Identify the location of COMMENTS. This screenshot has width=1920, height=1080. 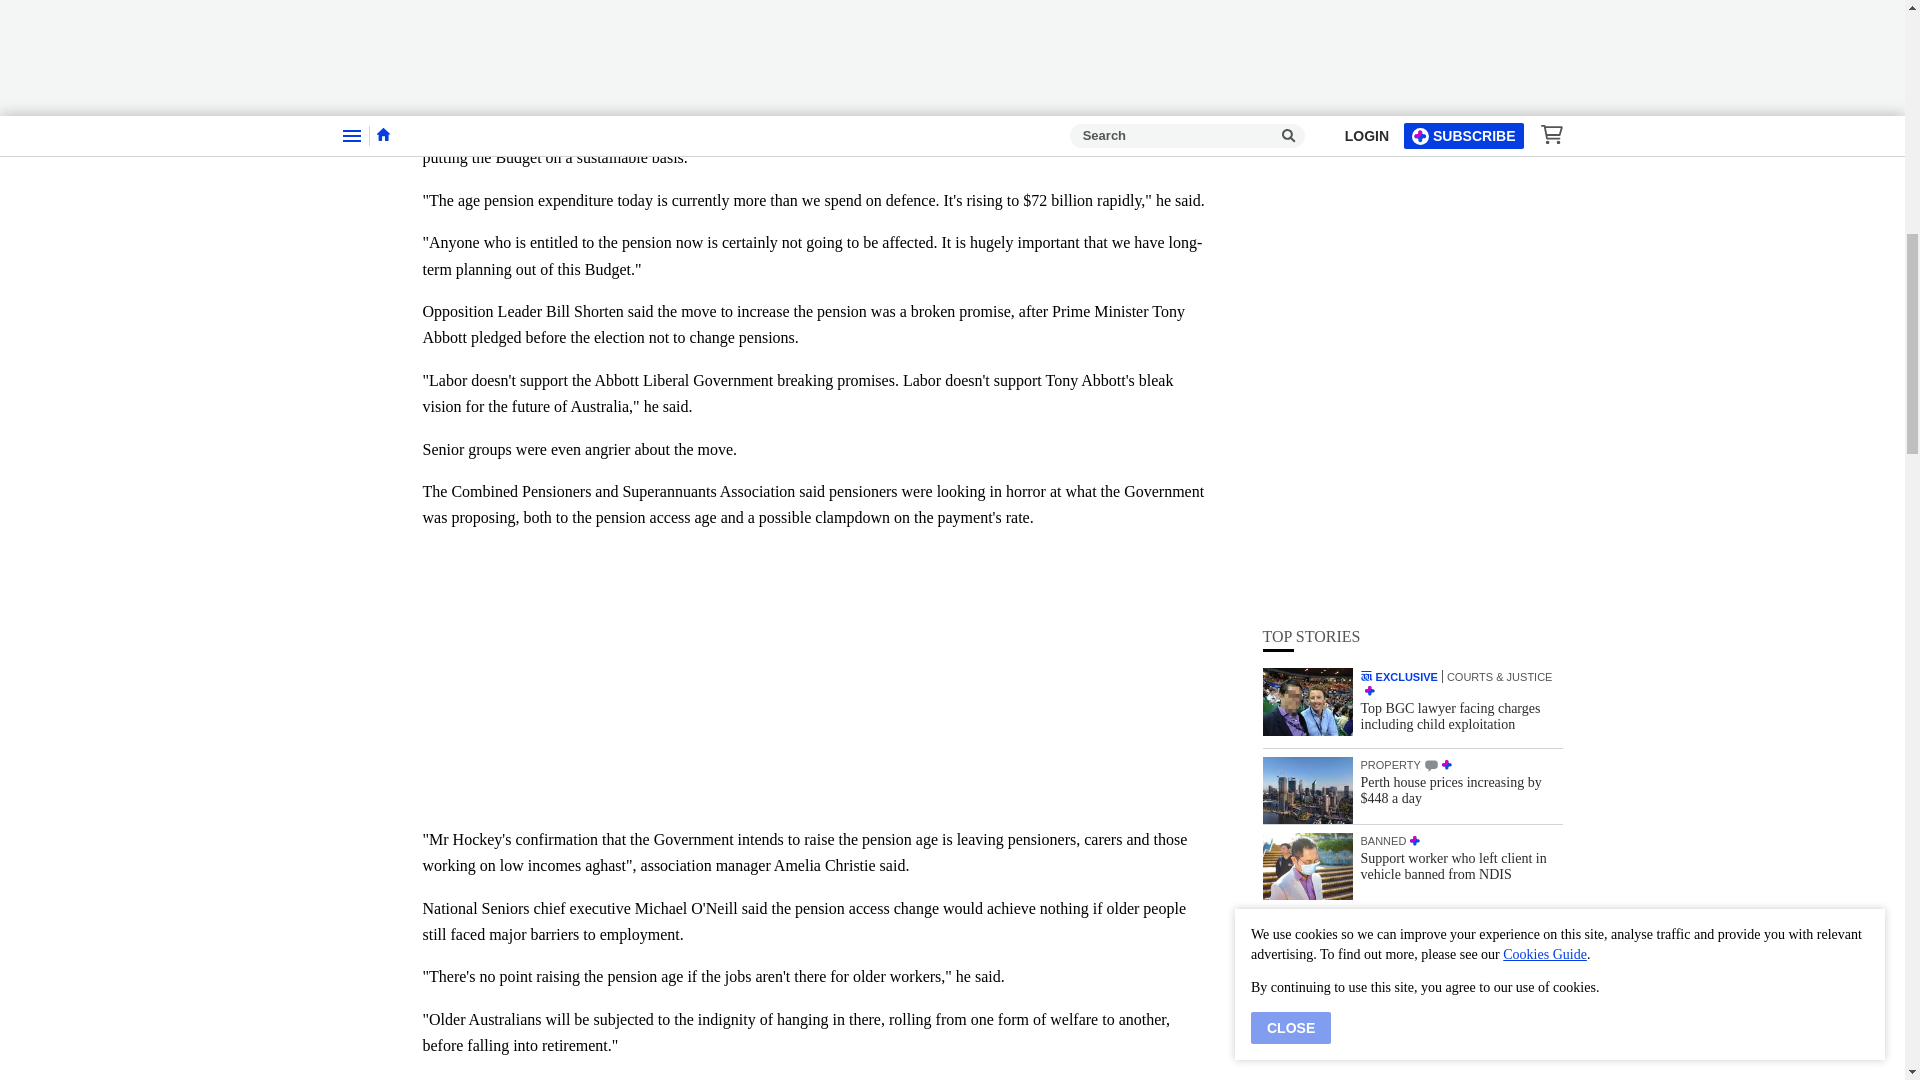
(1431, 237).